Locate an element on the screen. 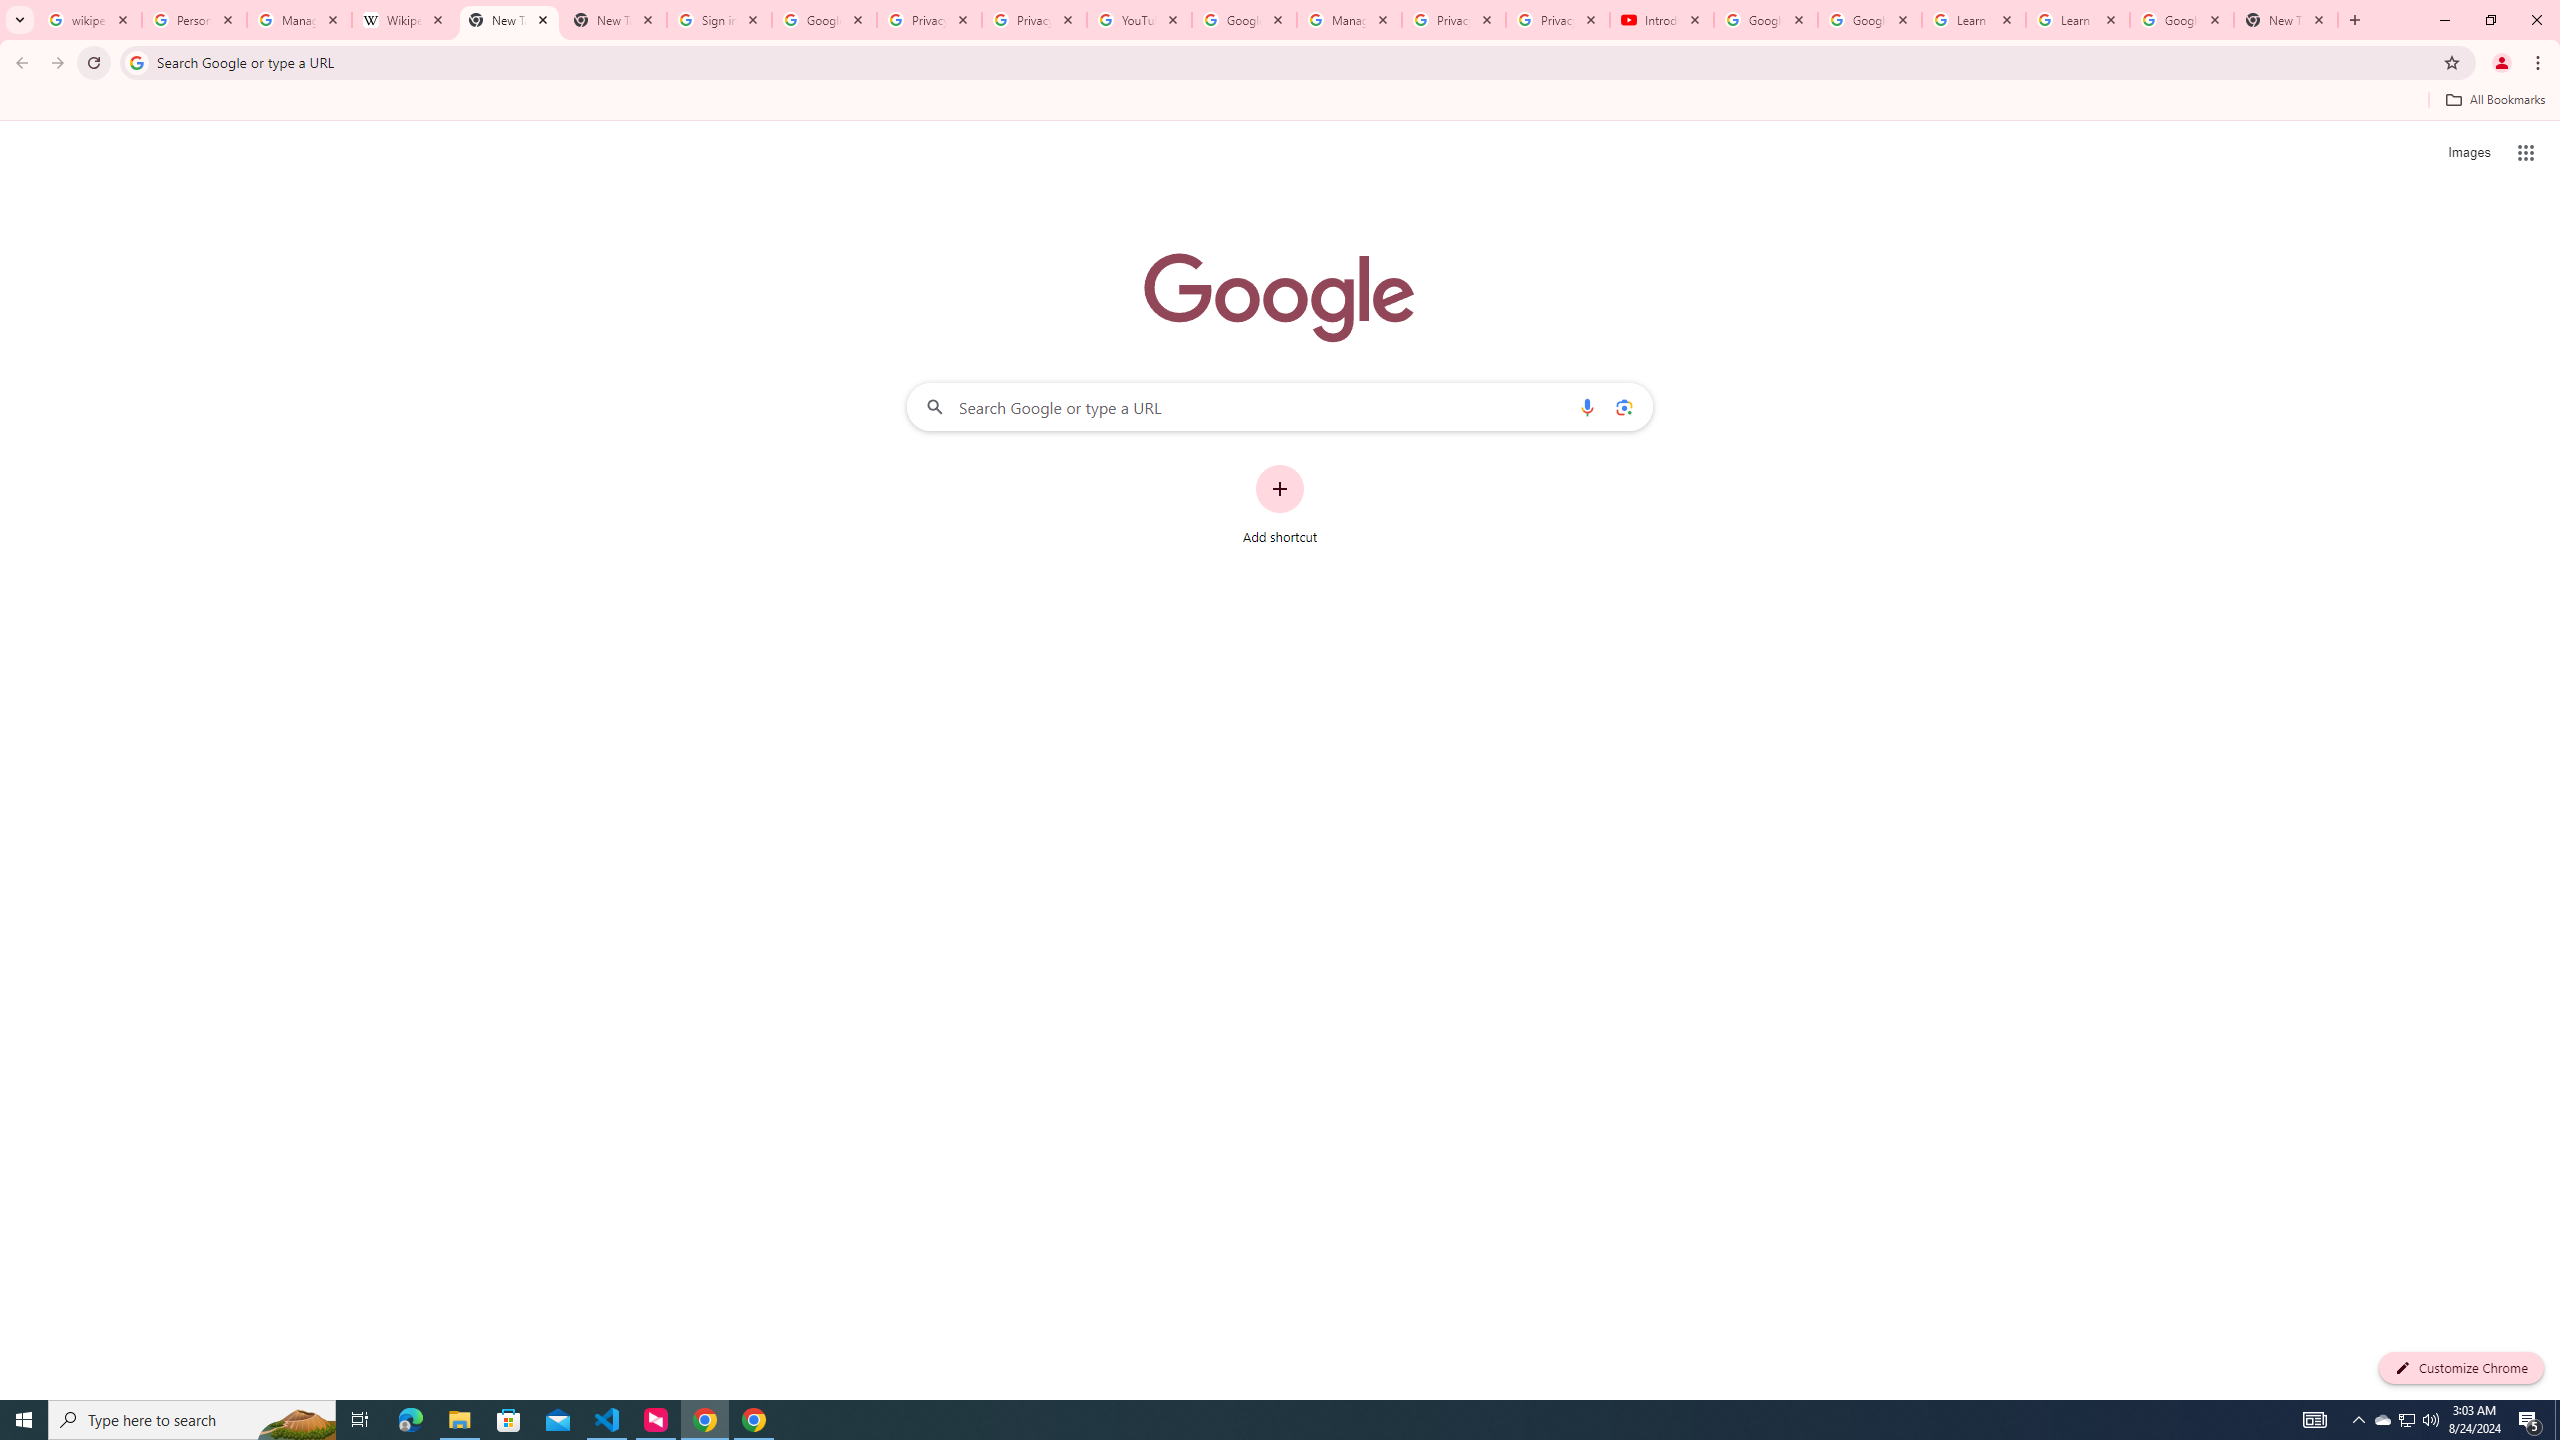 The height and width of the screenshot is (1440, 2560). Bookmarks is located at coordinates (1280, 102).